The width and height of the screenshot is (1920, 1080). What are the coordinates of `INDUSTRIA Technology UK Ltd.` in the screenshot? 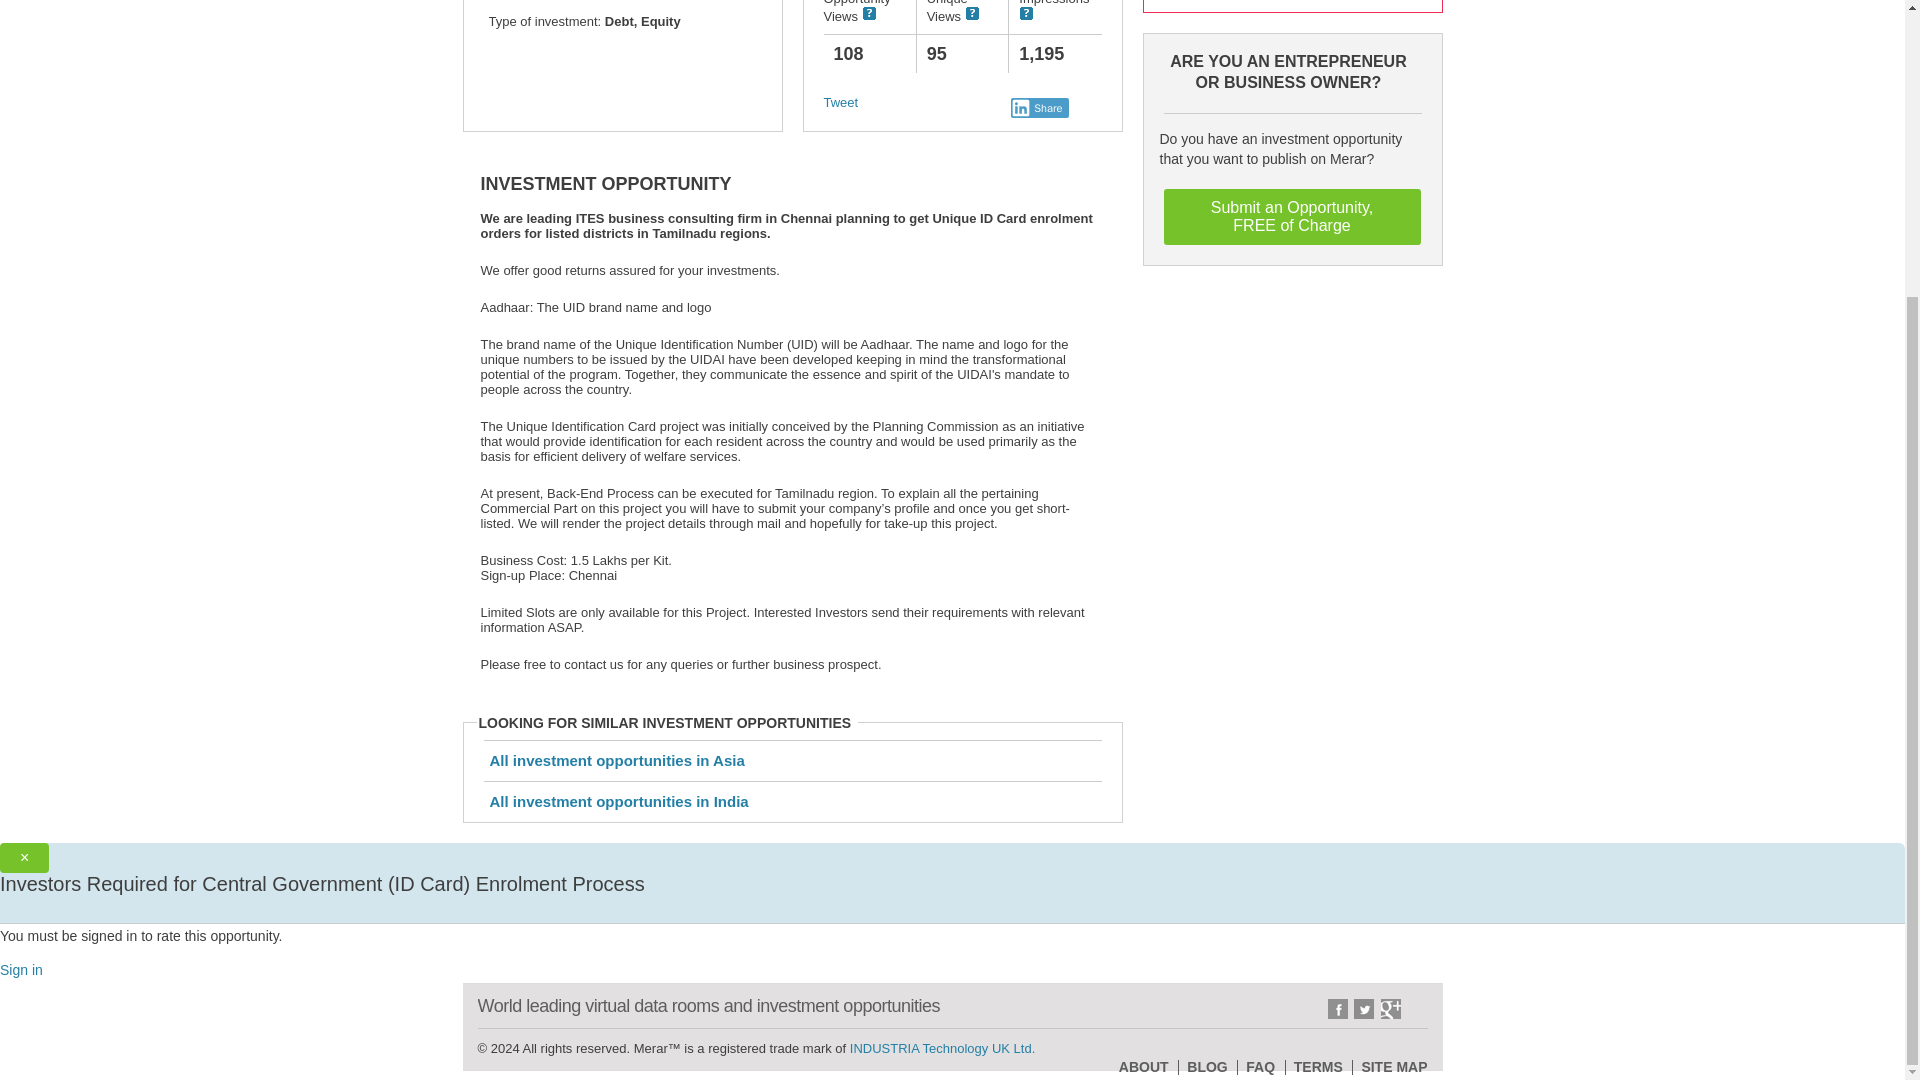 It's located at (942, 1049).